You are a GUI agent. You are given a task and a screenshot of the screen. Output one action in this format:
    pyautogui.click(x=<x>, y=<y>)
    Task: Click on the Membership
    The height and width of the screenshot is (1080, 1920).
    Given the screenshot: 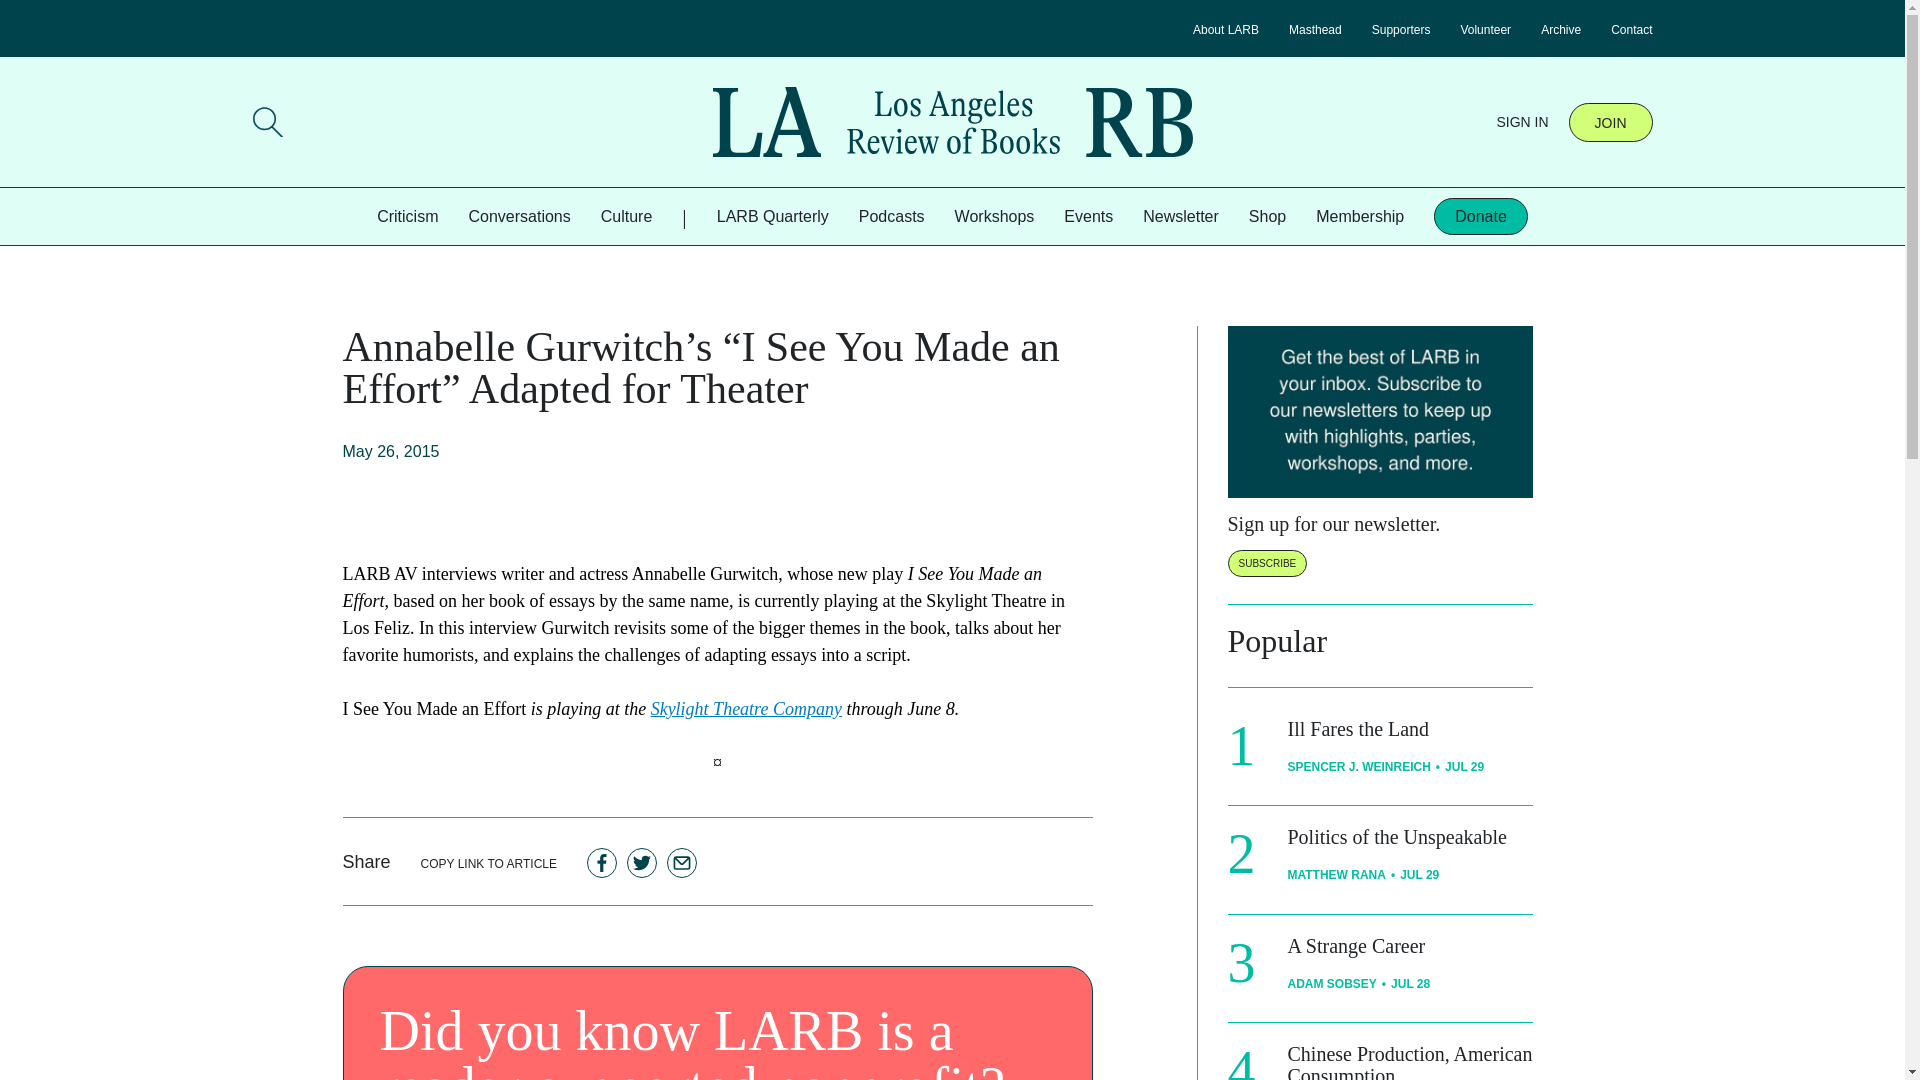 What is the action you would take?
    pyautogui.click(x=1359, y=216)
    